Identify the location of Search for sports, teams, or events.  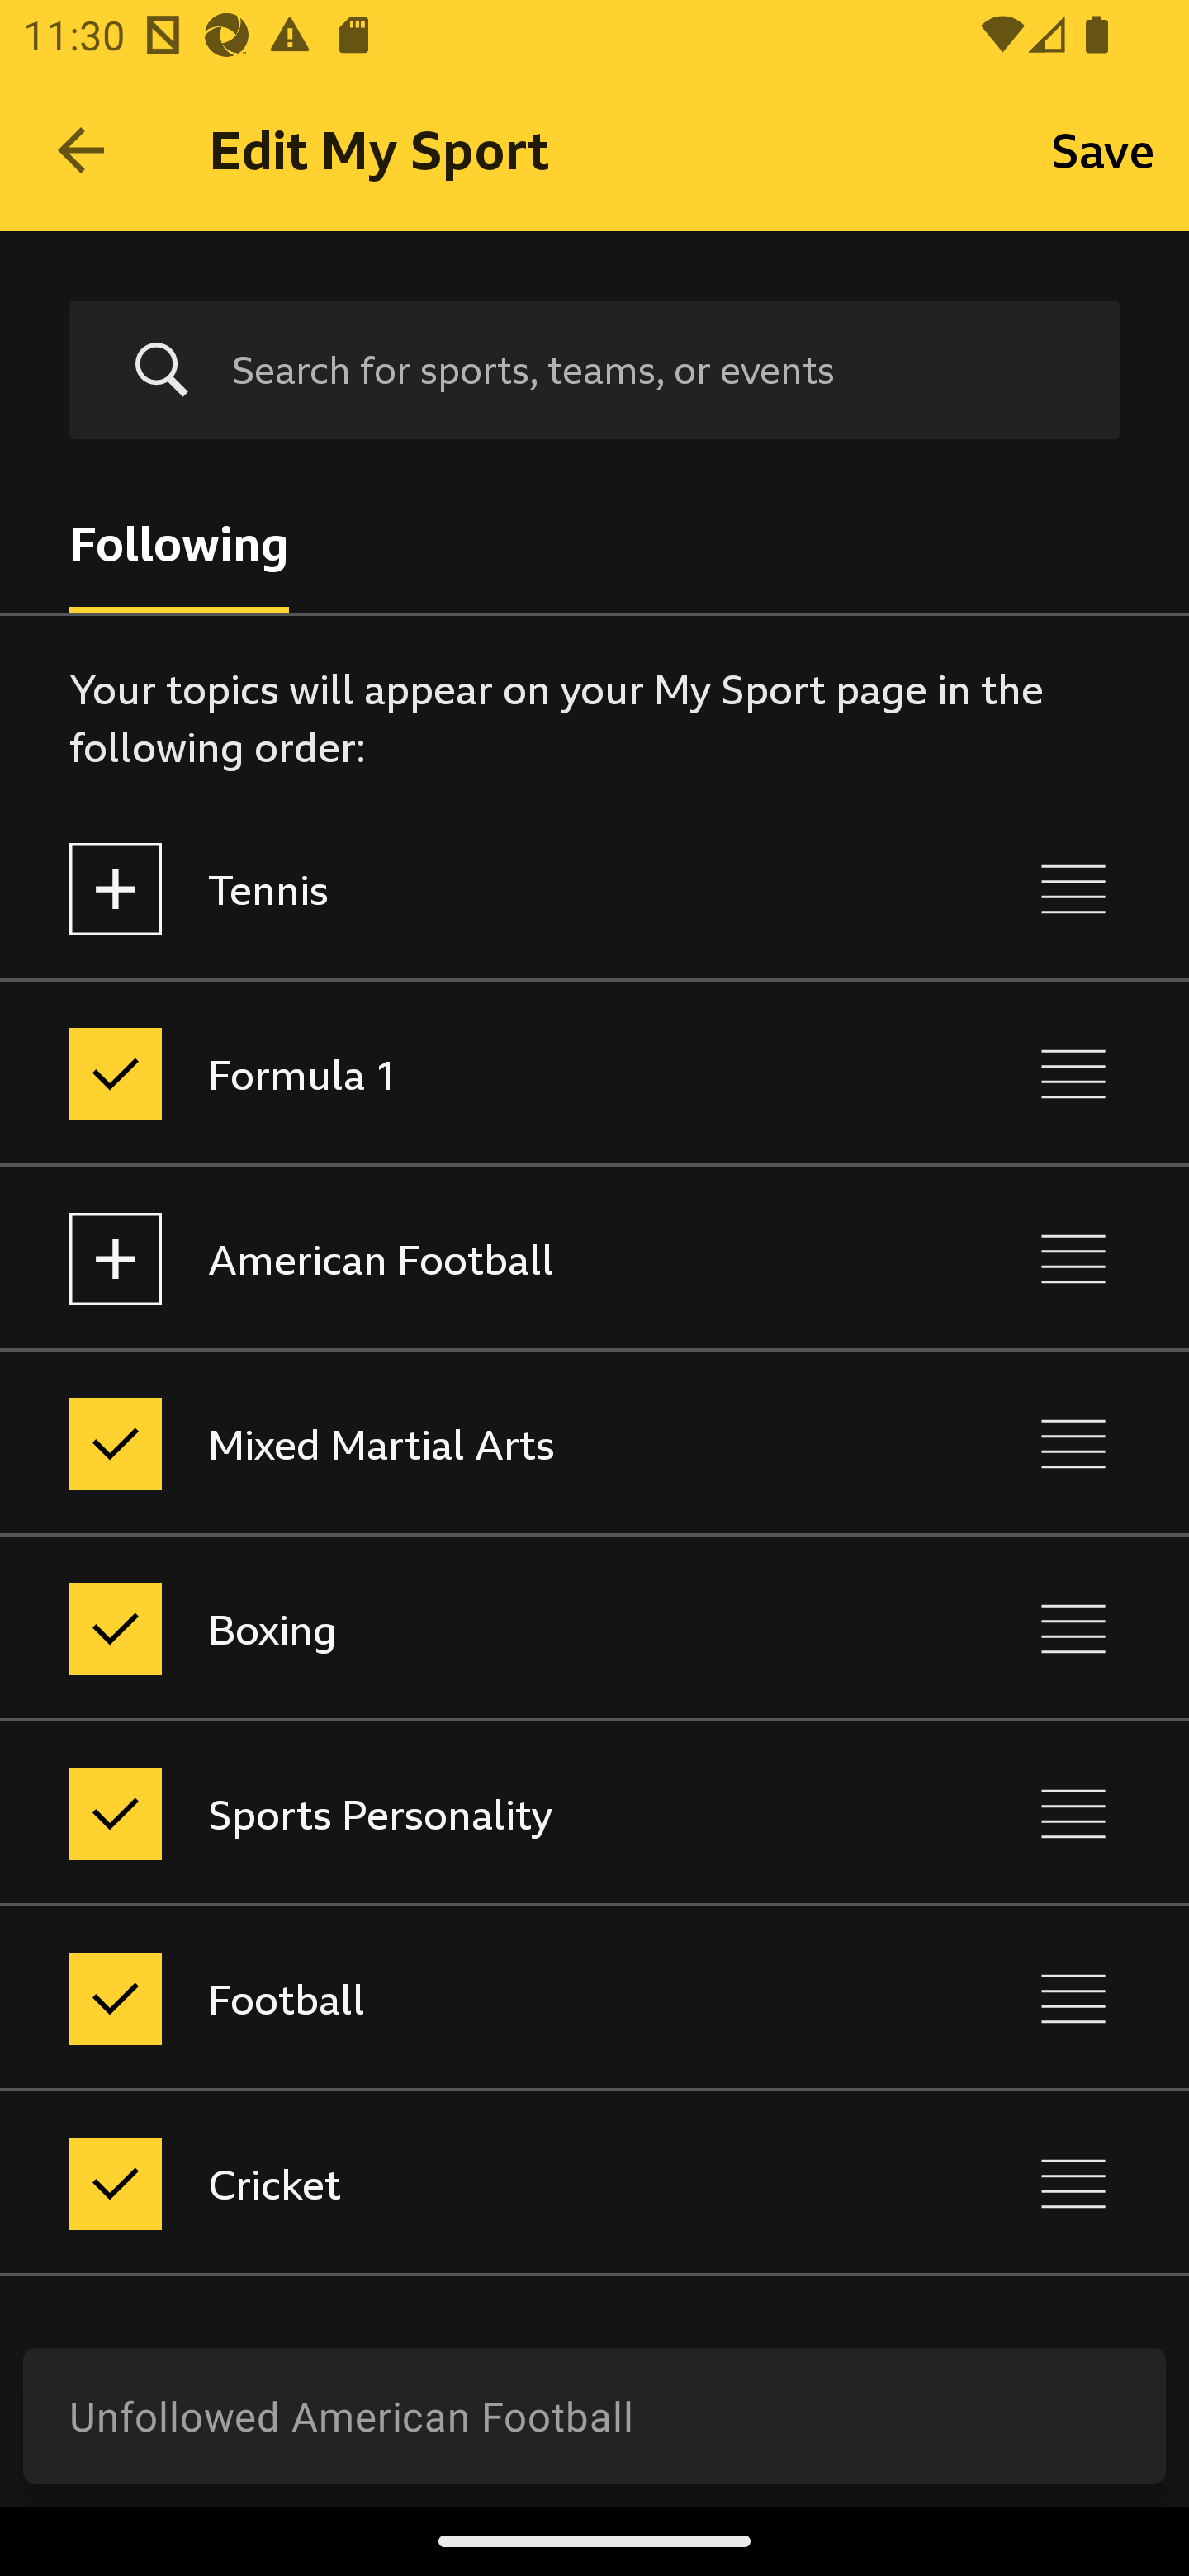
(594, 371).